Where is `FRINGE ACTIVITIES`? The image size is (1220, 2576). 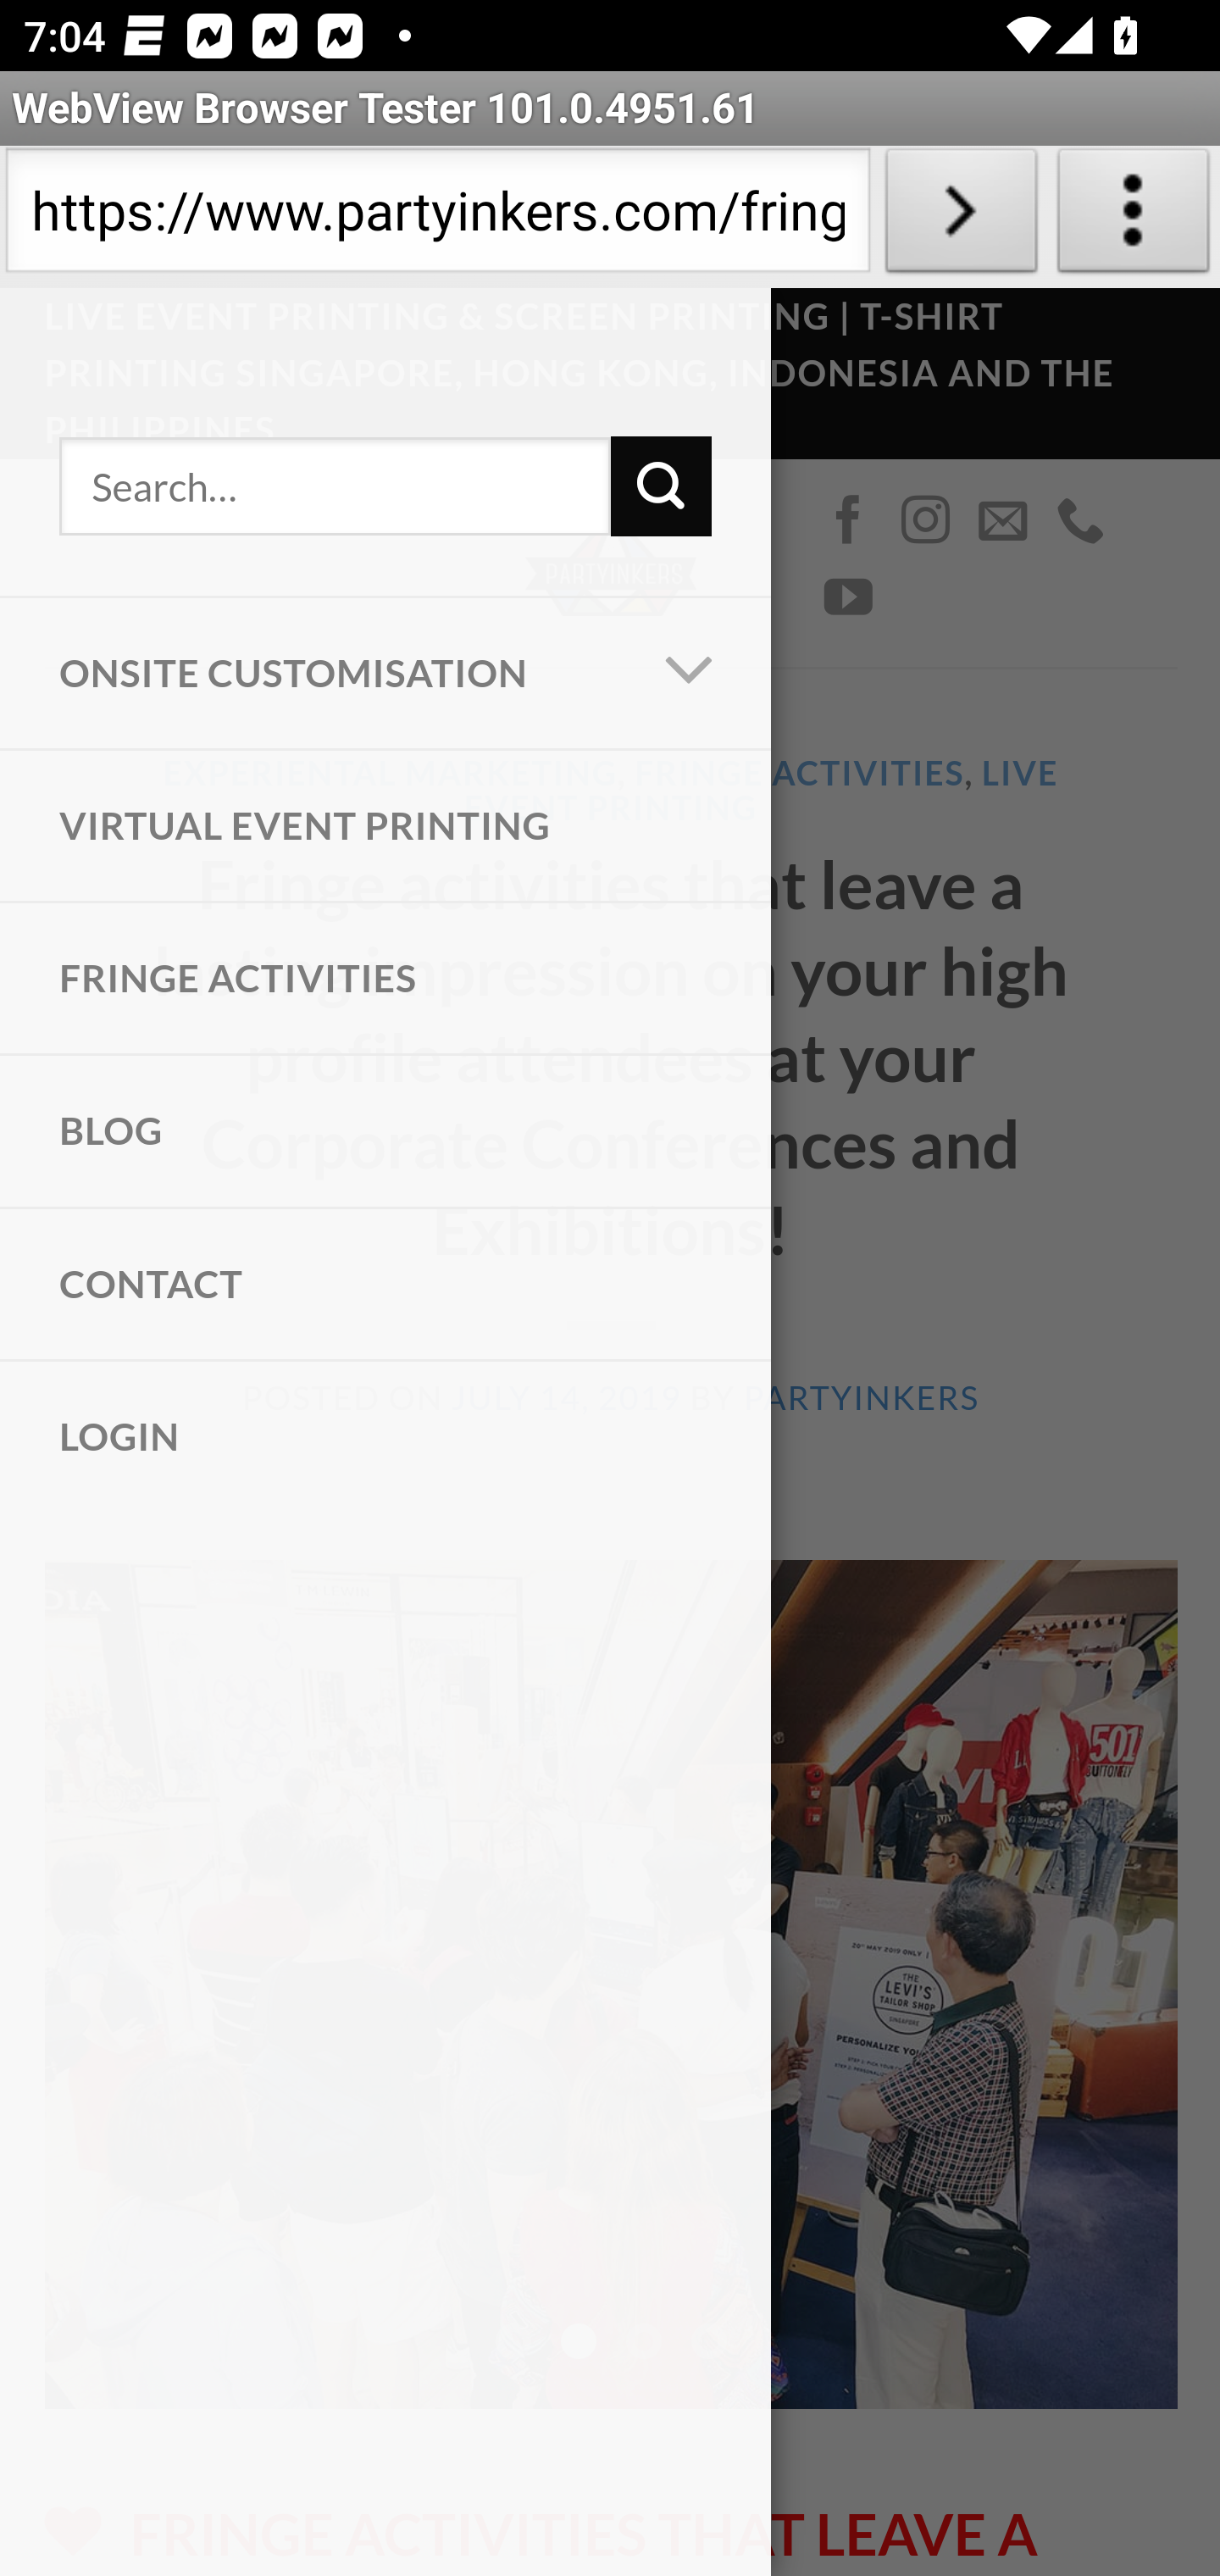 FRINGE ACTIVITIES is located at coordinates (385, 979).